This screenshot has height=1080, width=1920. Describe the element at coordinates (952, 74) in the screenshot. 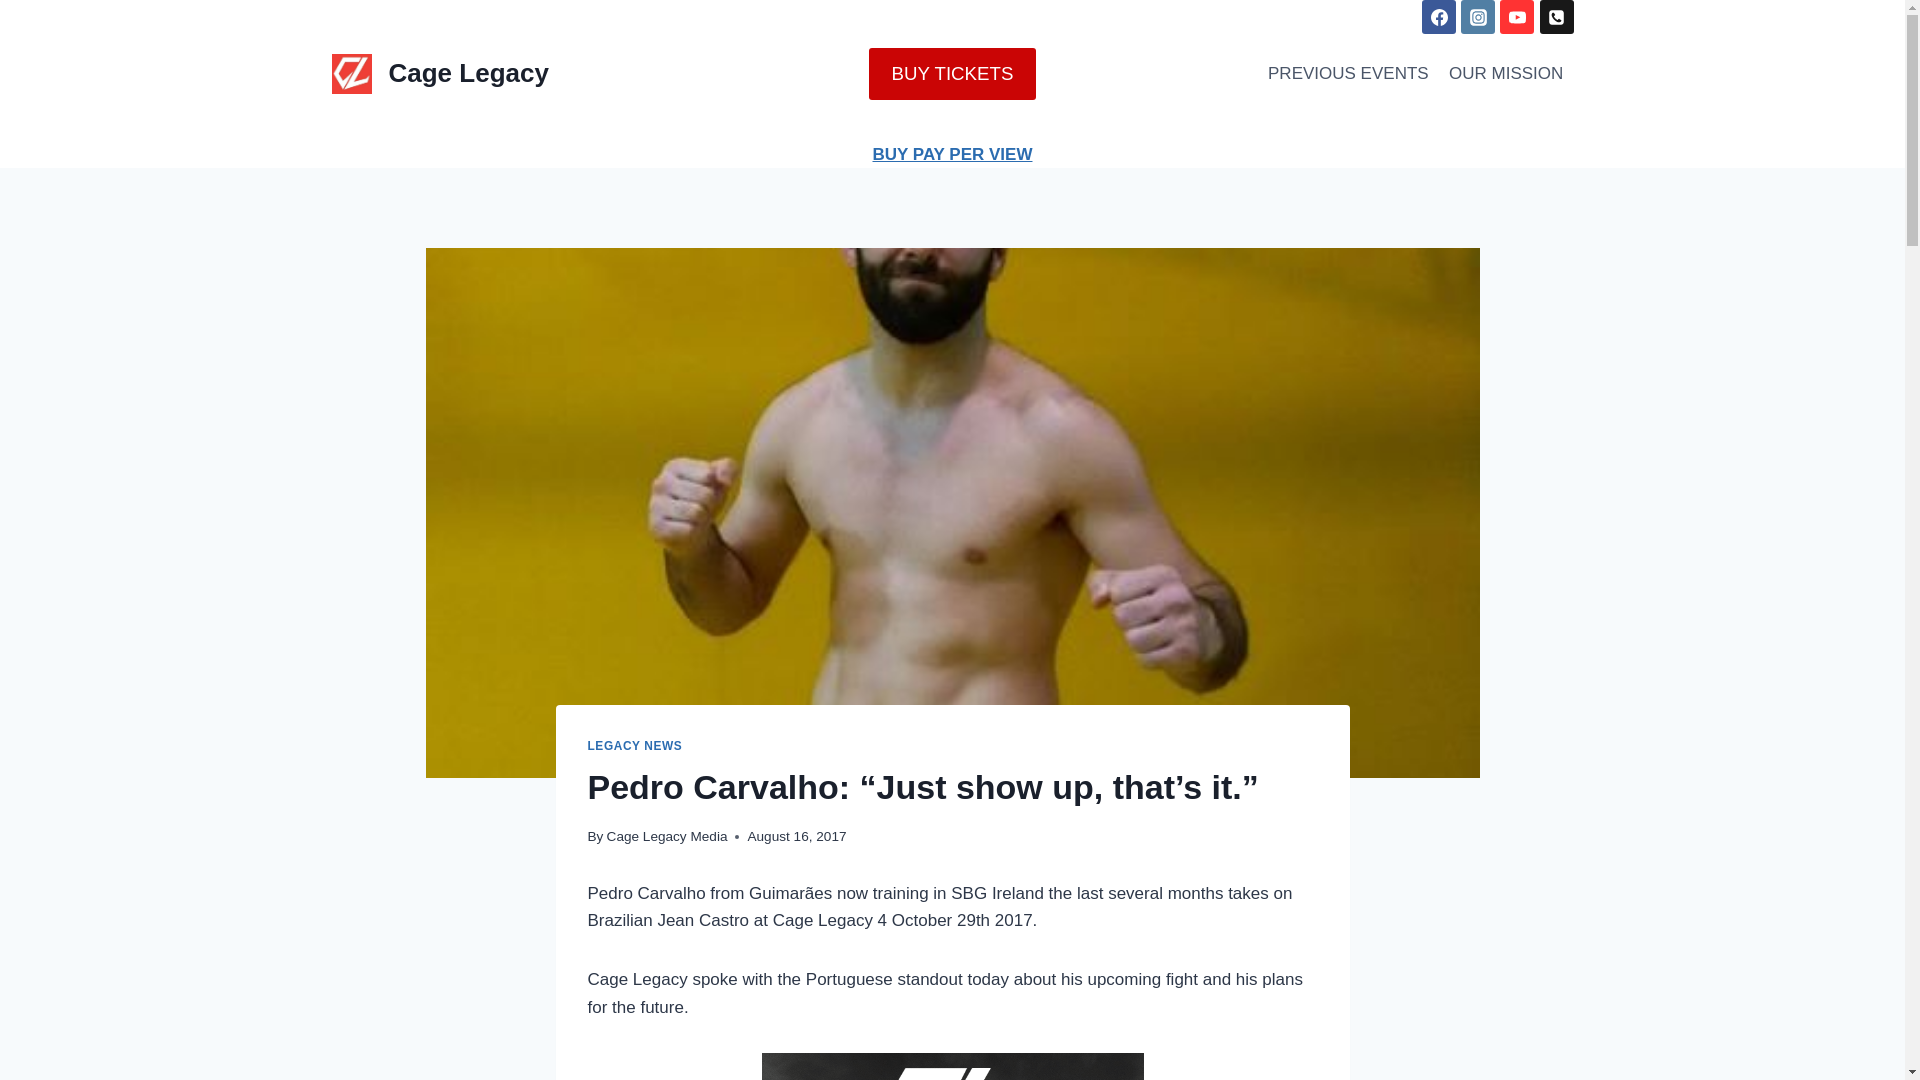

I see `BUY TICKETS` at that location.